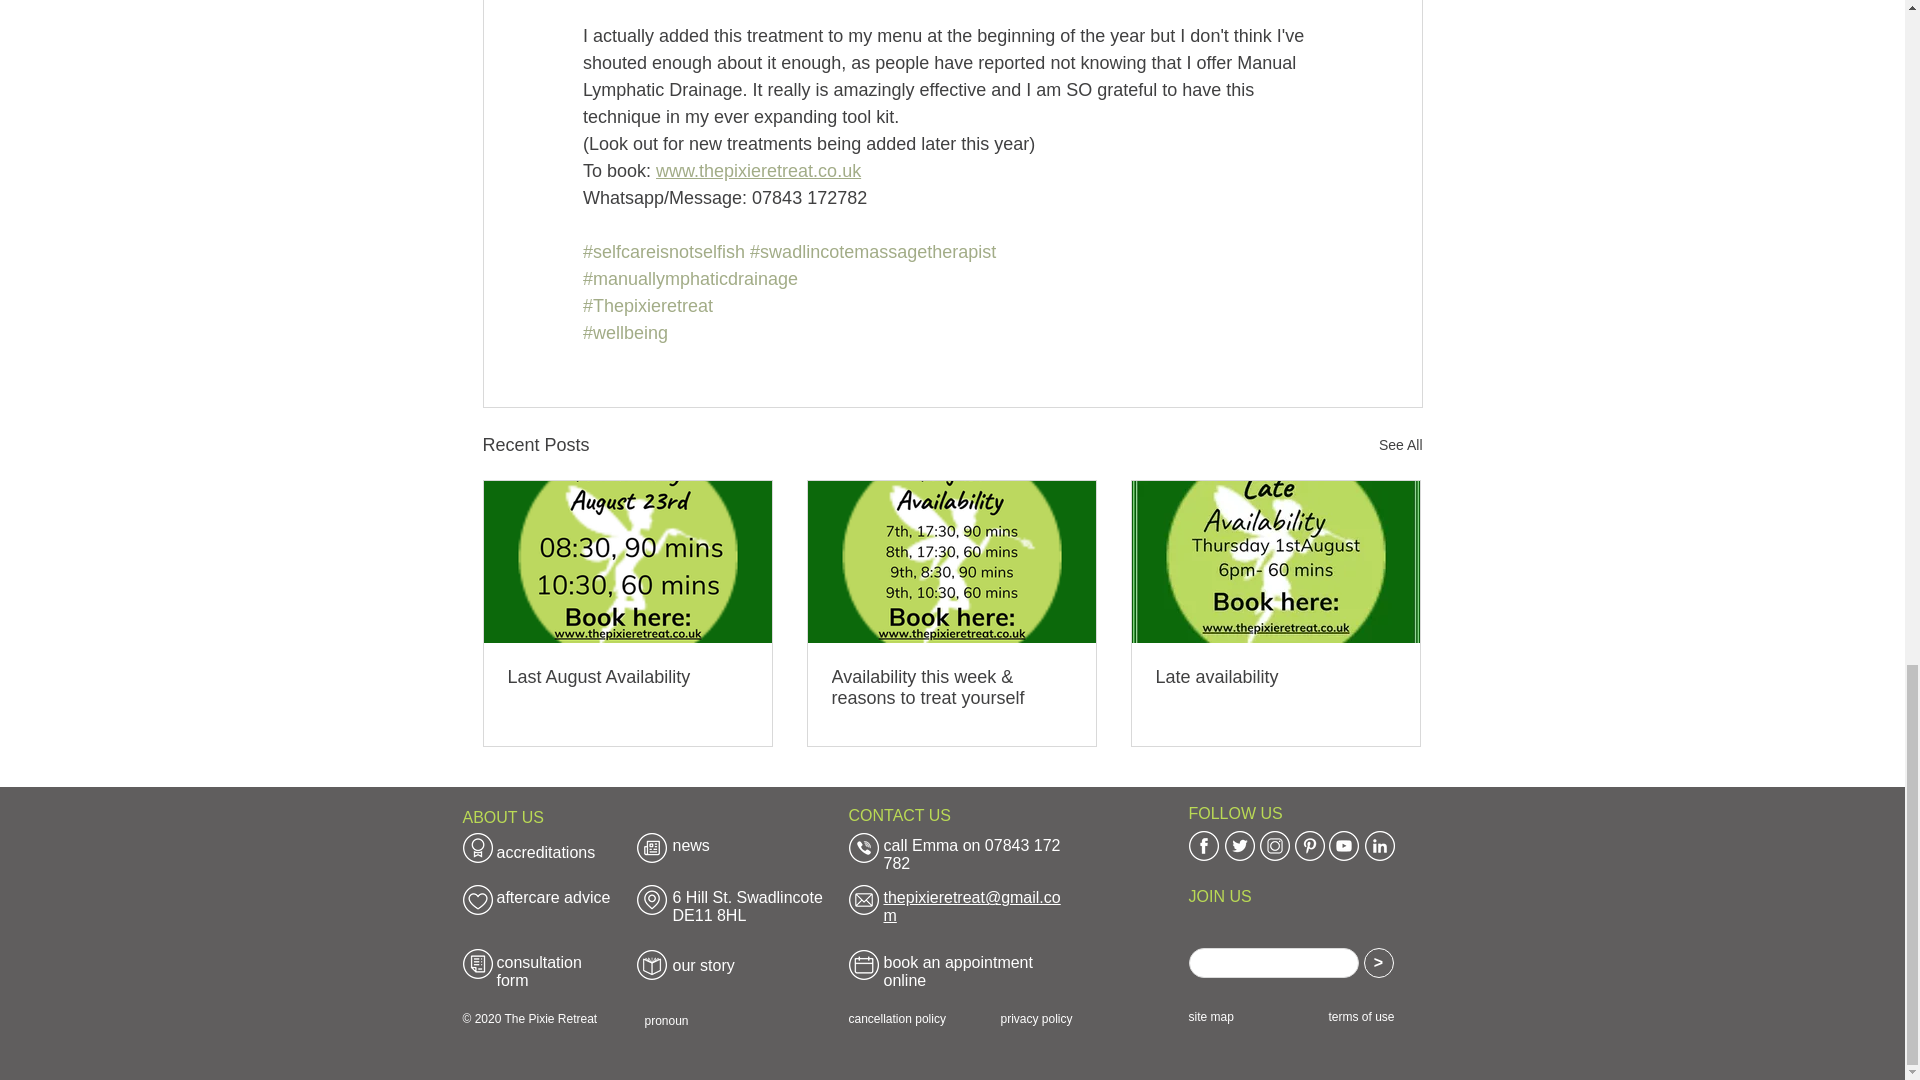 Image resolution: width=1920 pixels, height=1080 pixels. Describe the element at coordinates (746, 906) in the screenshot. I see `6 Hill St. Swadlincote DE11 8HL` at that location.